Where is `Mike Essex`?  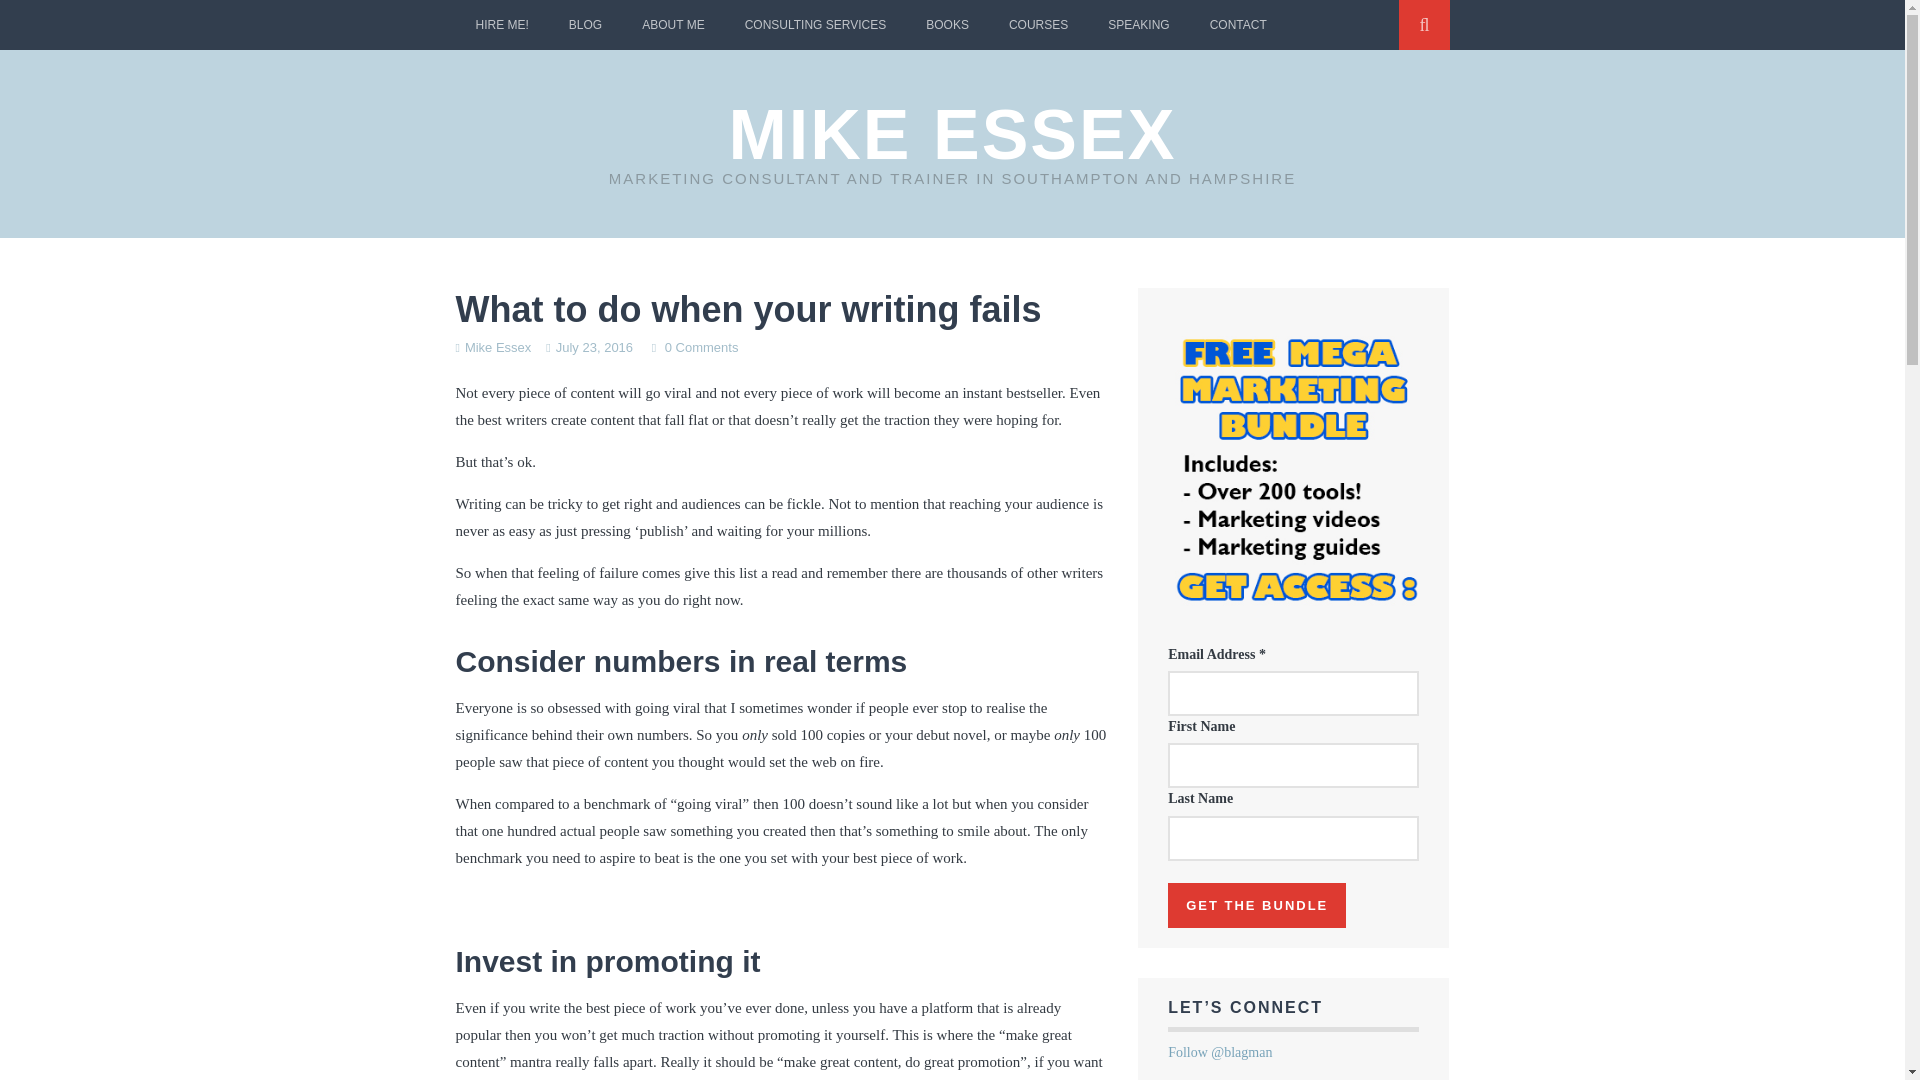
Mike Essex is located at coordinates (498, 348).